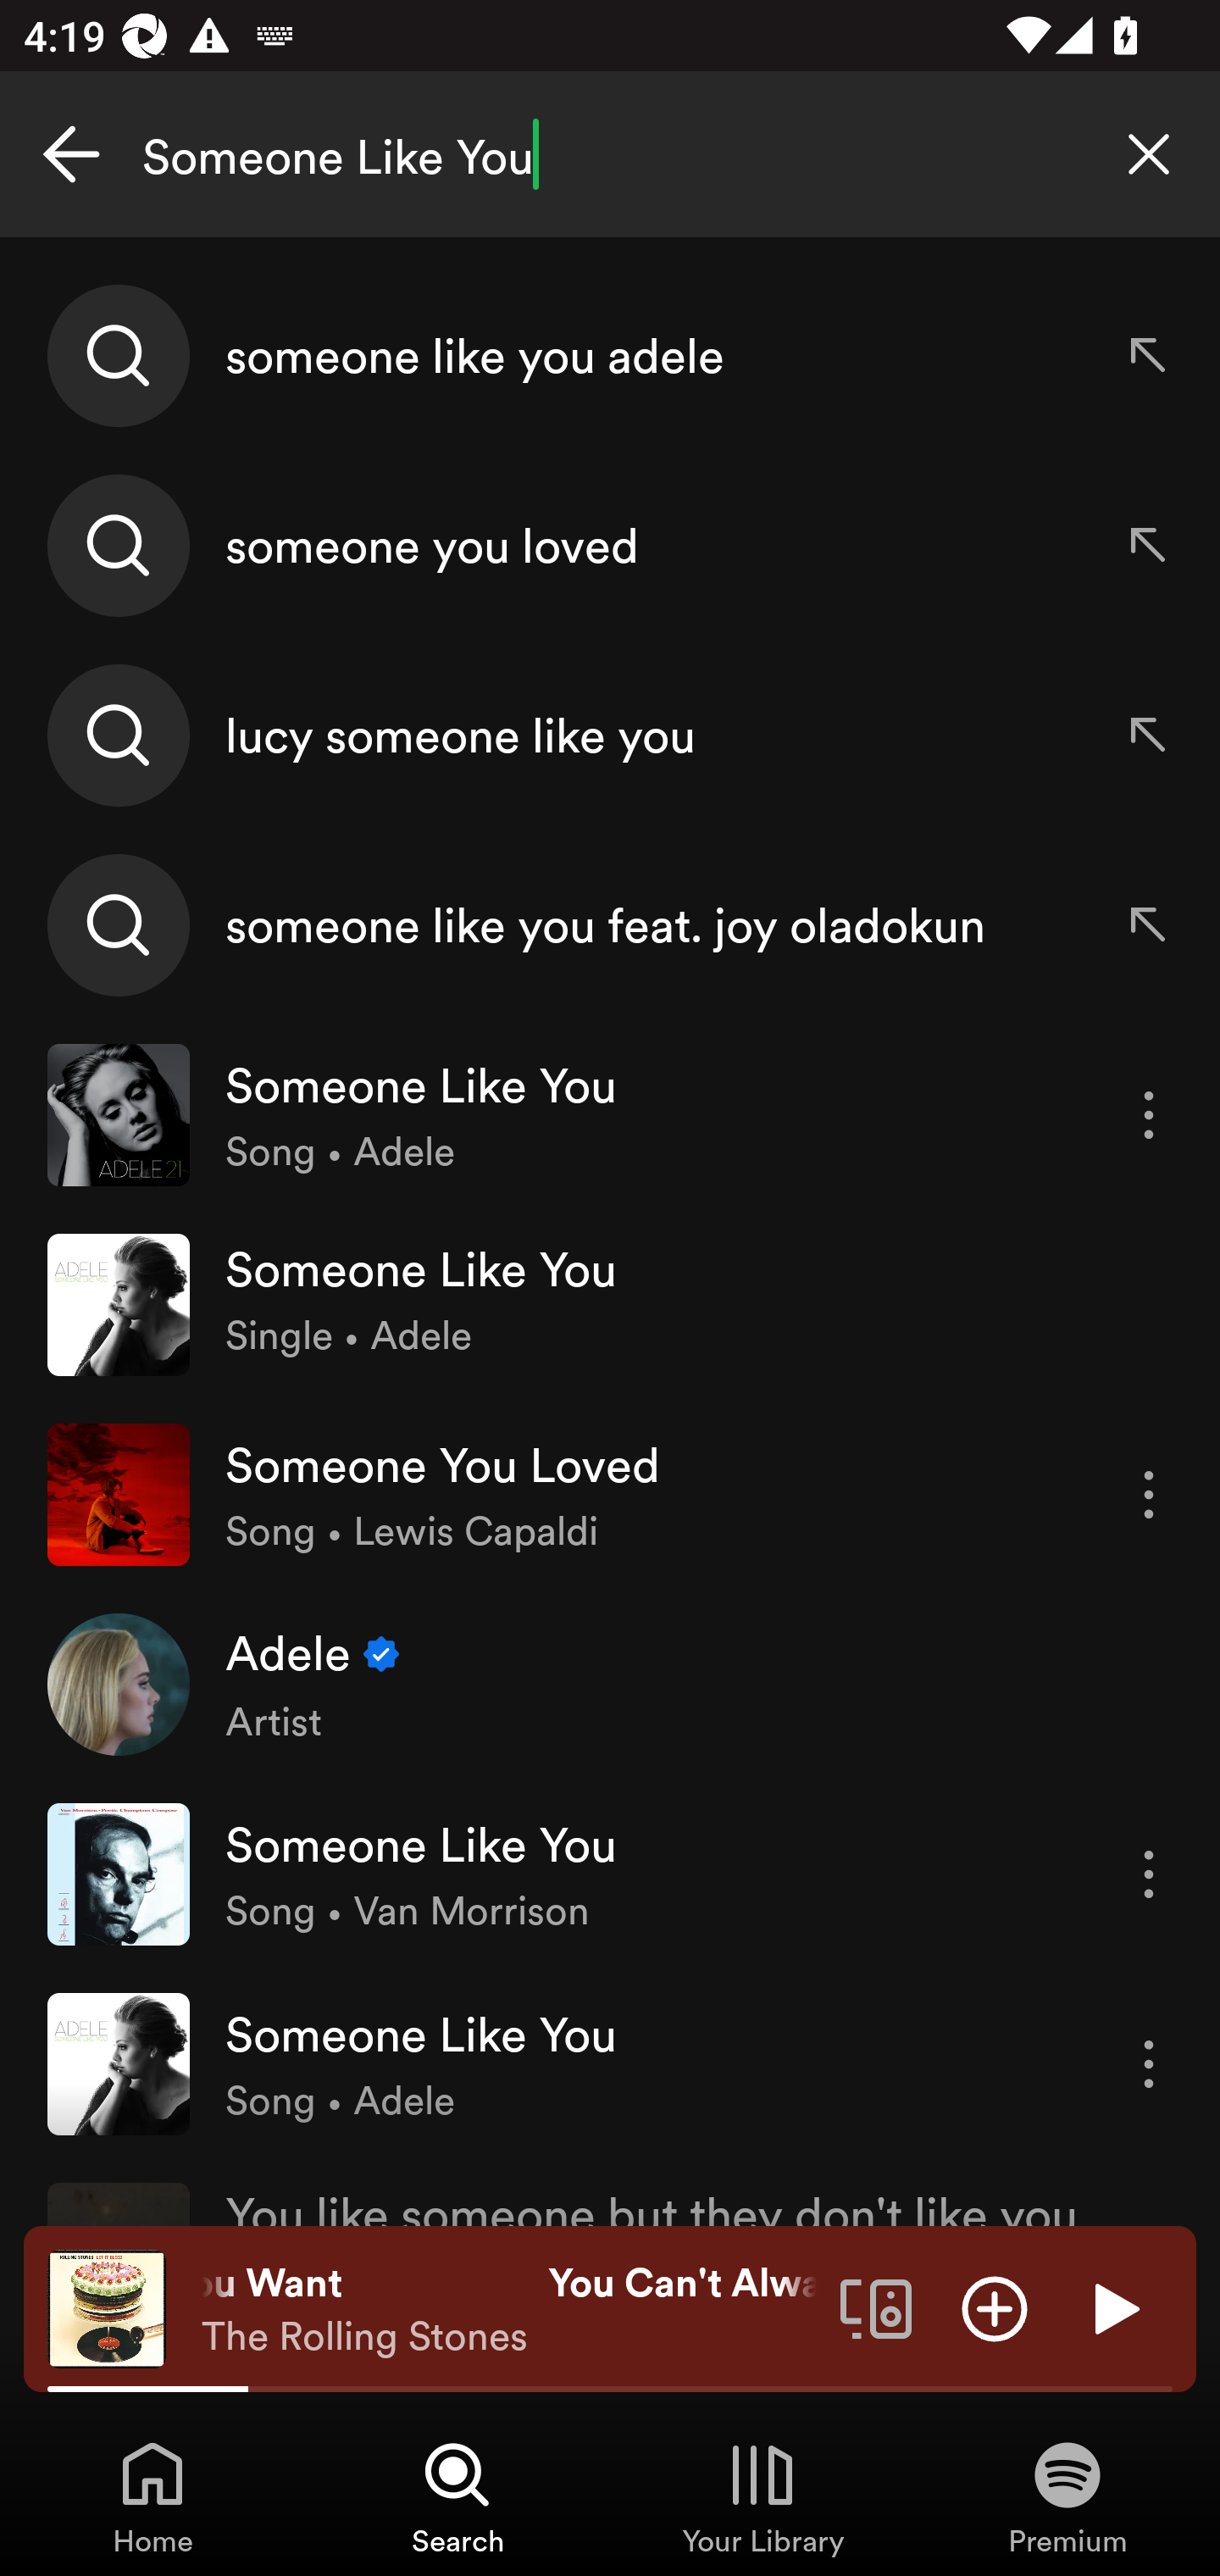 Image resolution: width=1220 pixels, height=2576 pixels. I want to click on Add item, so click(995, 2307).